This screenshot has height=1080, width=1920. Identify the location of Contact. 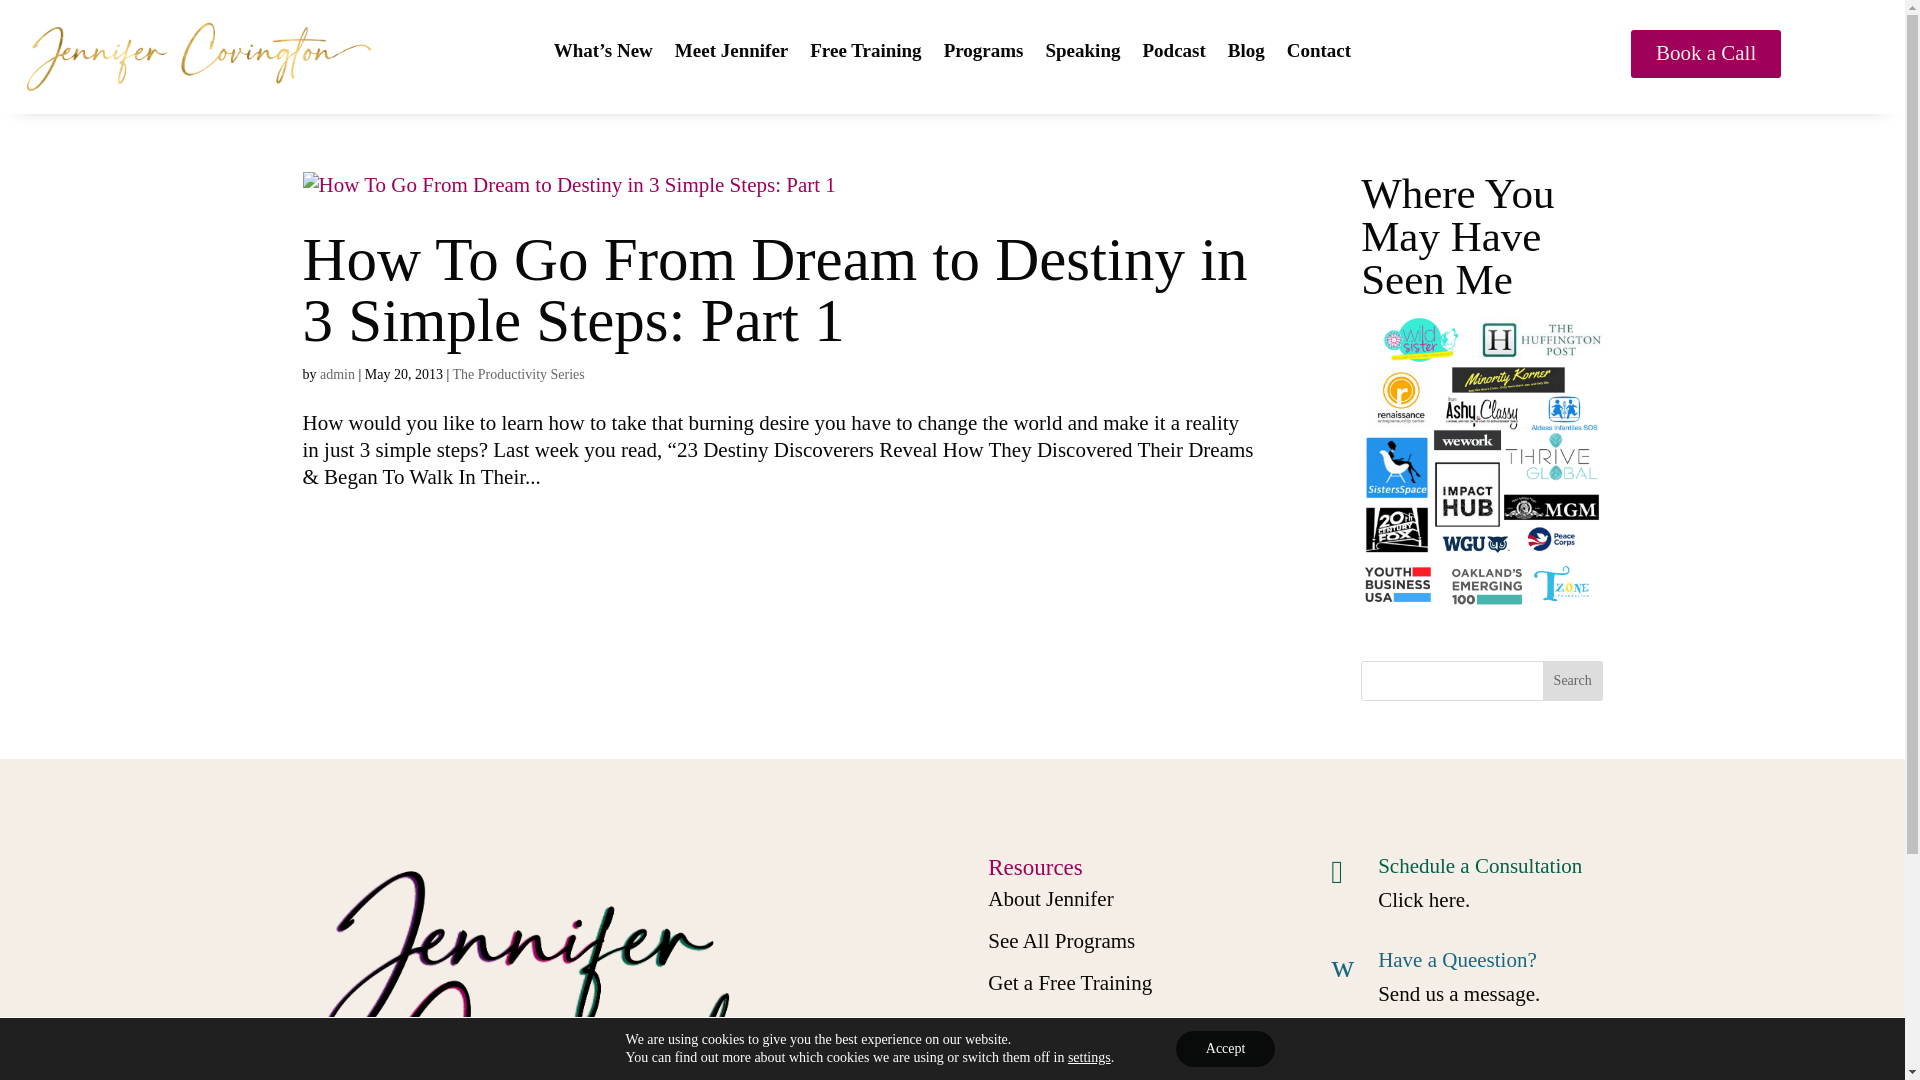
(1318, 54).